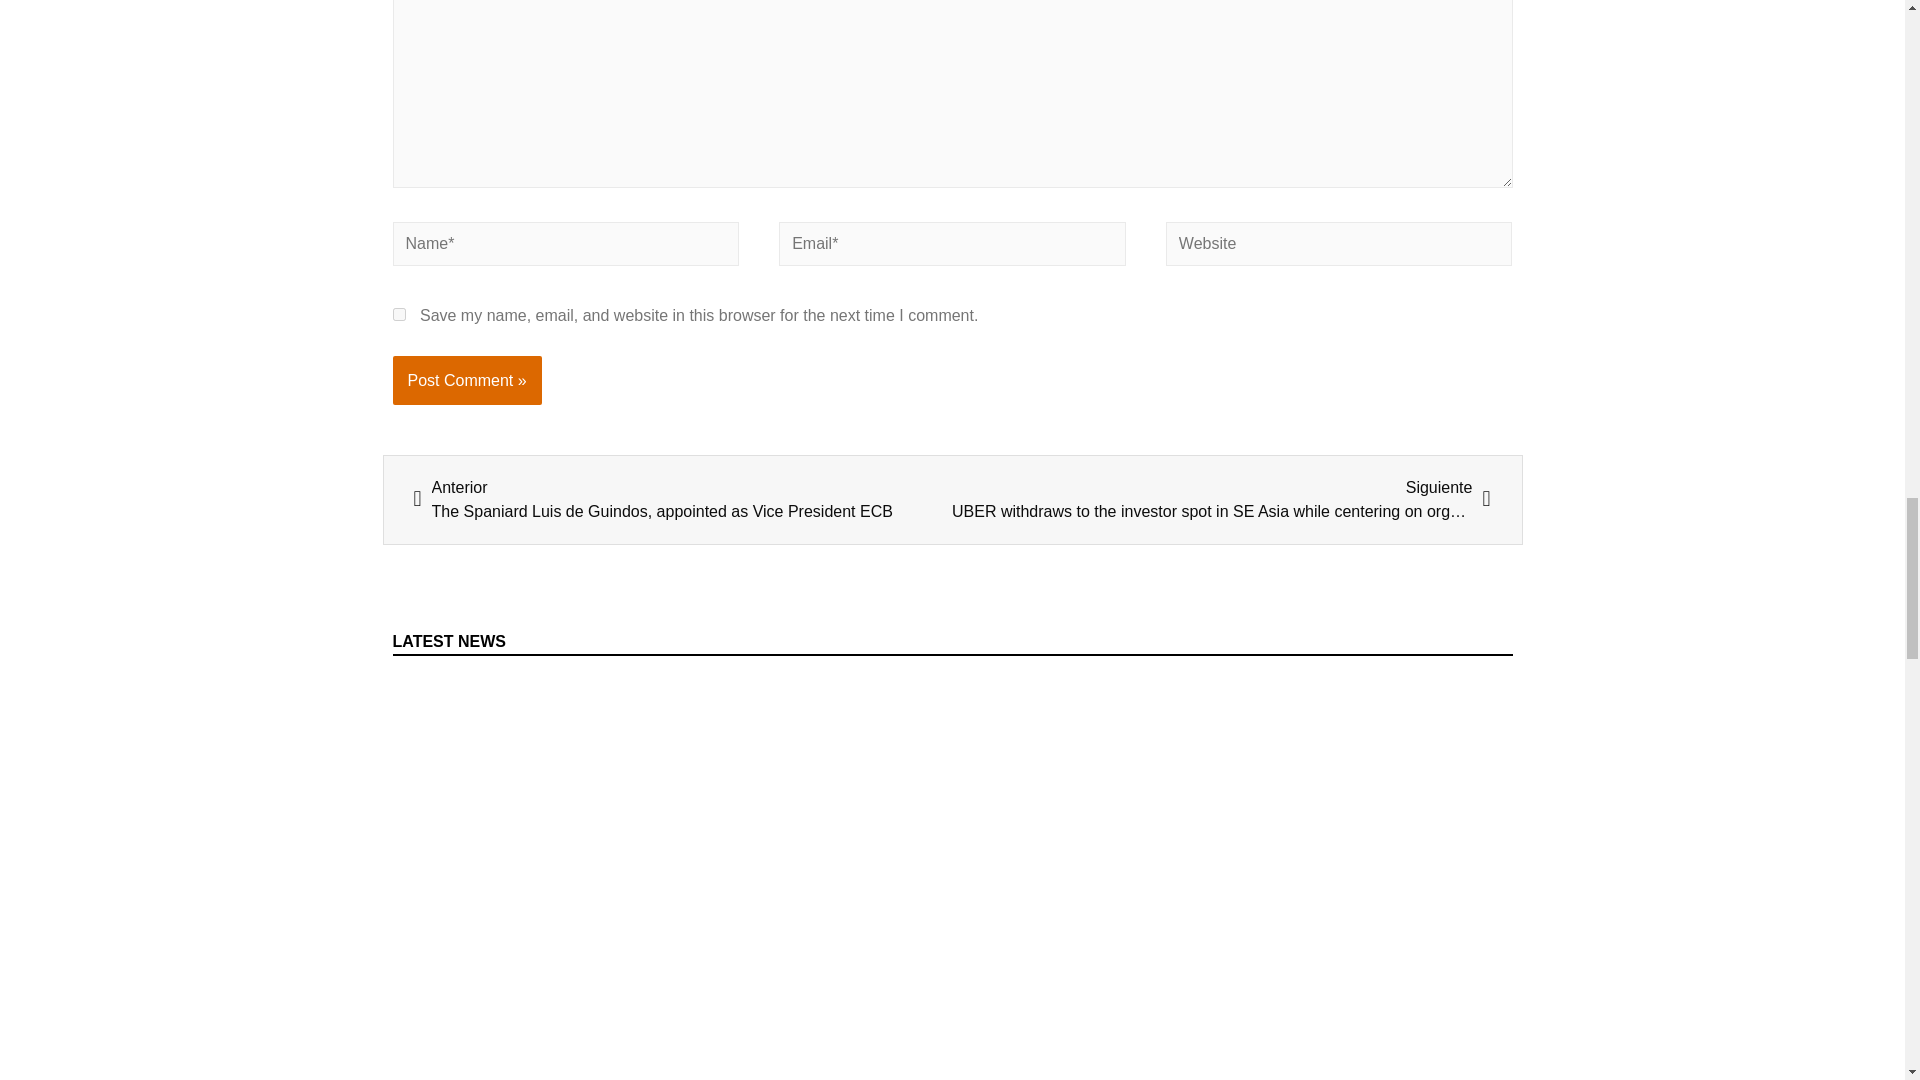  Describe the element at coordinates (398, 314) in the screenshot. I see `yes` at that location.